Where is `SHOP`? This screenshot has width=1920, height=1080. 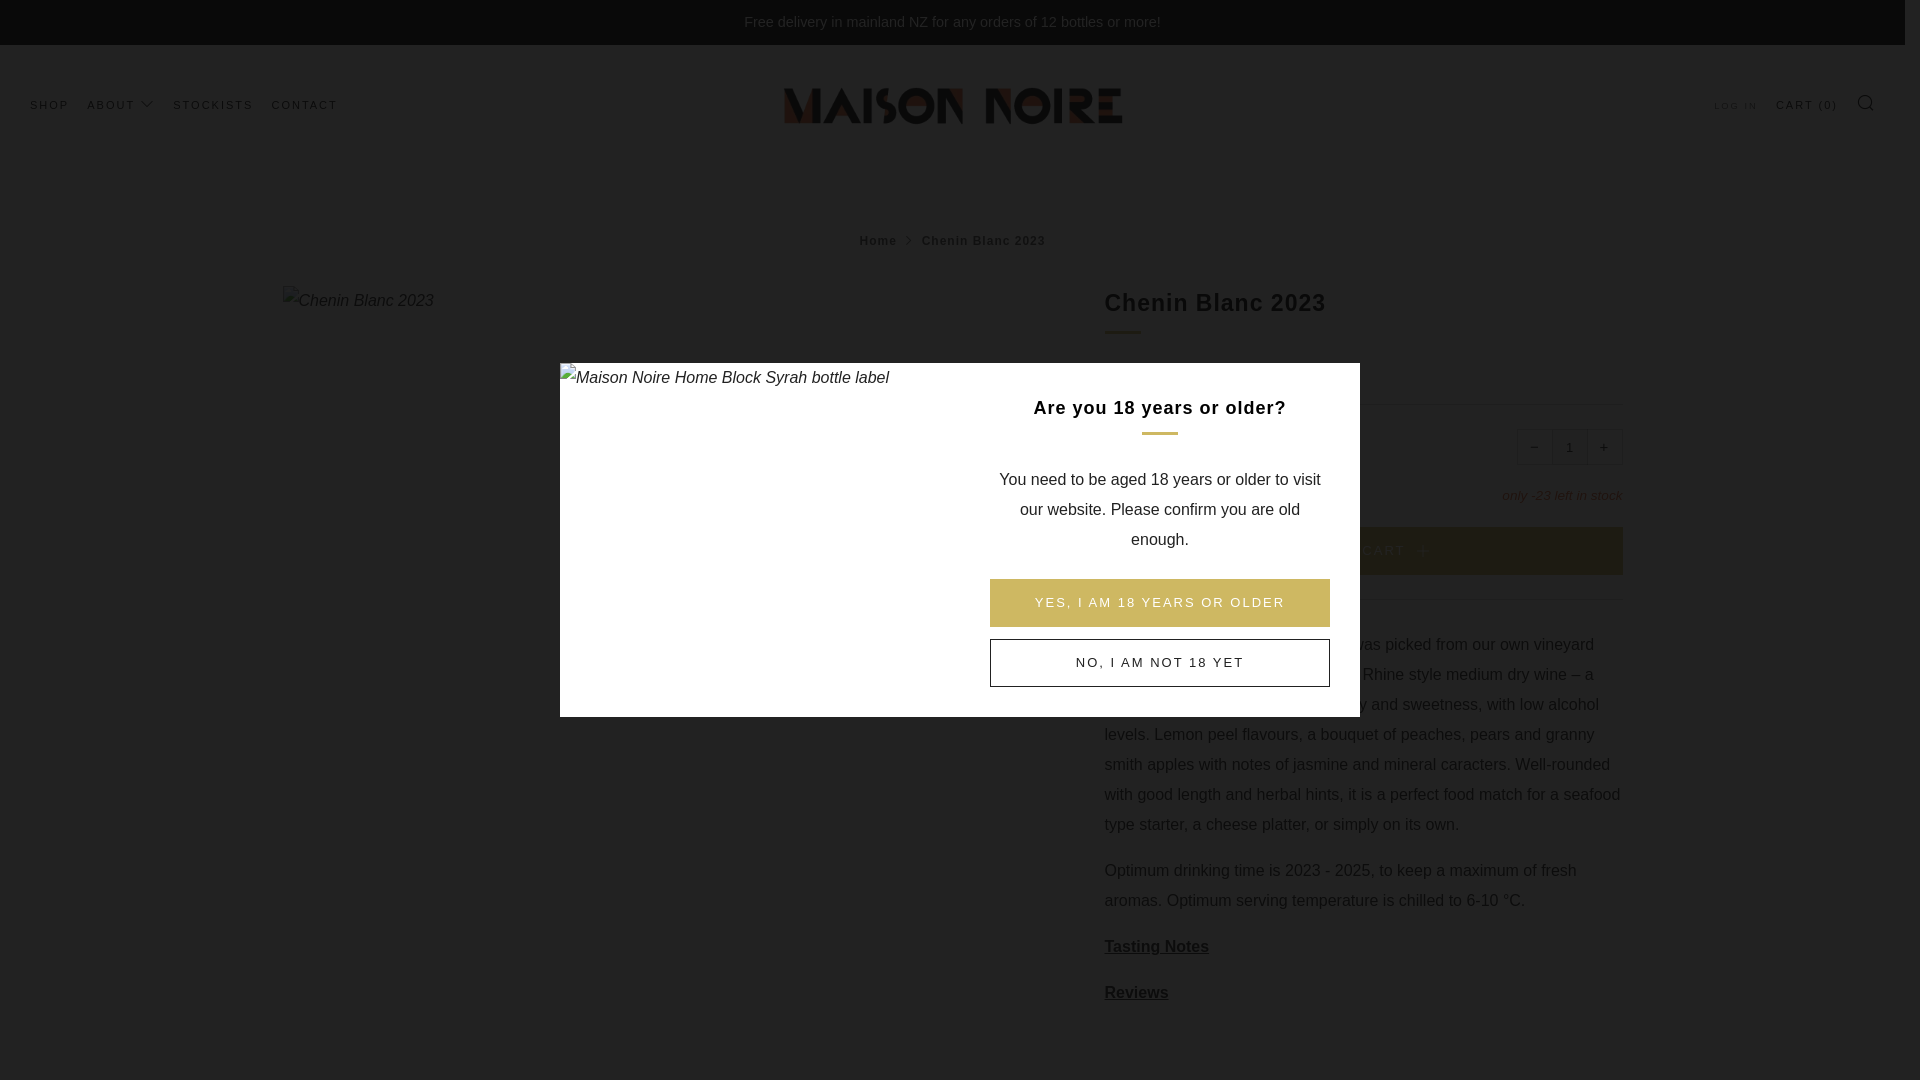 SHOP is located at coordinates (50, 103).